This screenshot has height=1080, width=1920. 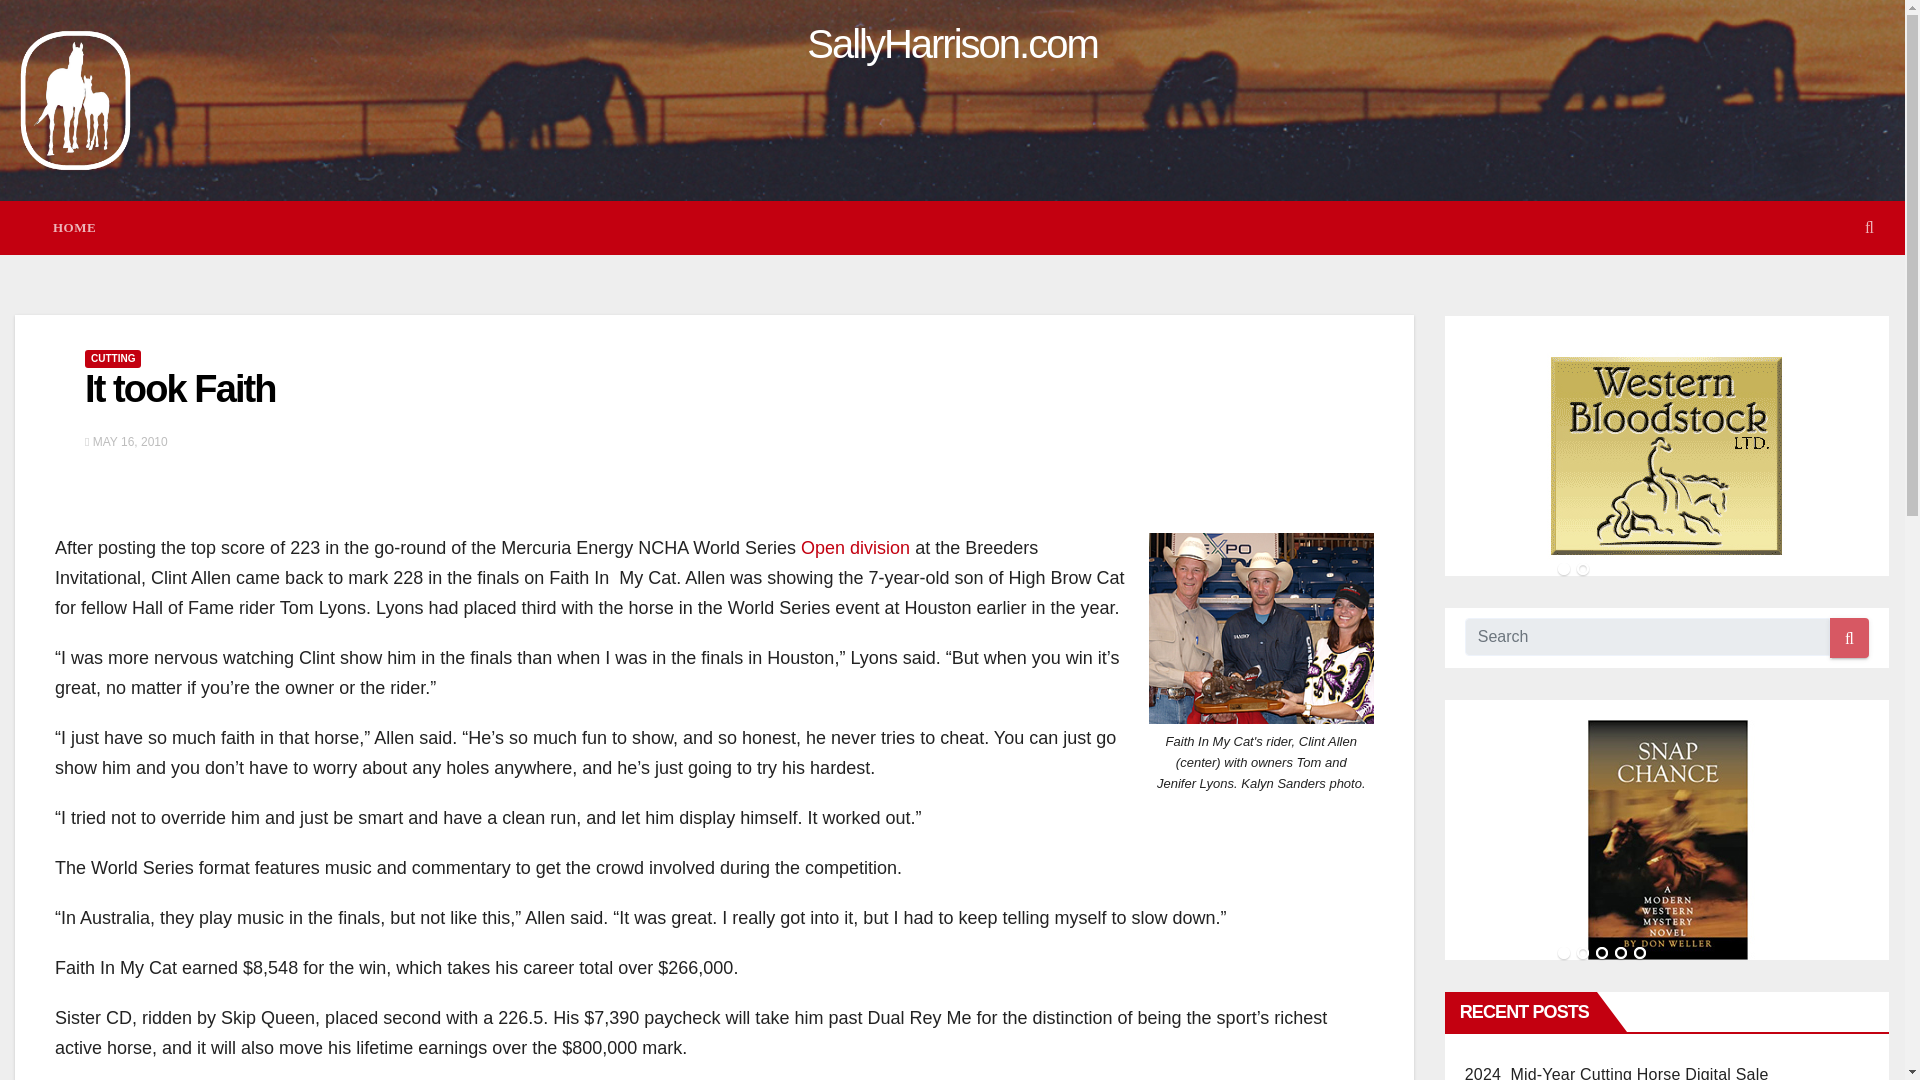 What do you see at coordinates (855, 548) in the screenshot?
I see `World Series Open Finals` at bounding box center [855, 548].